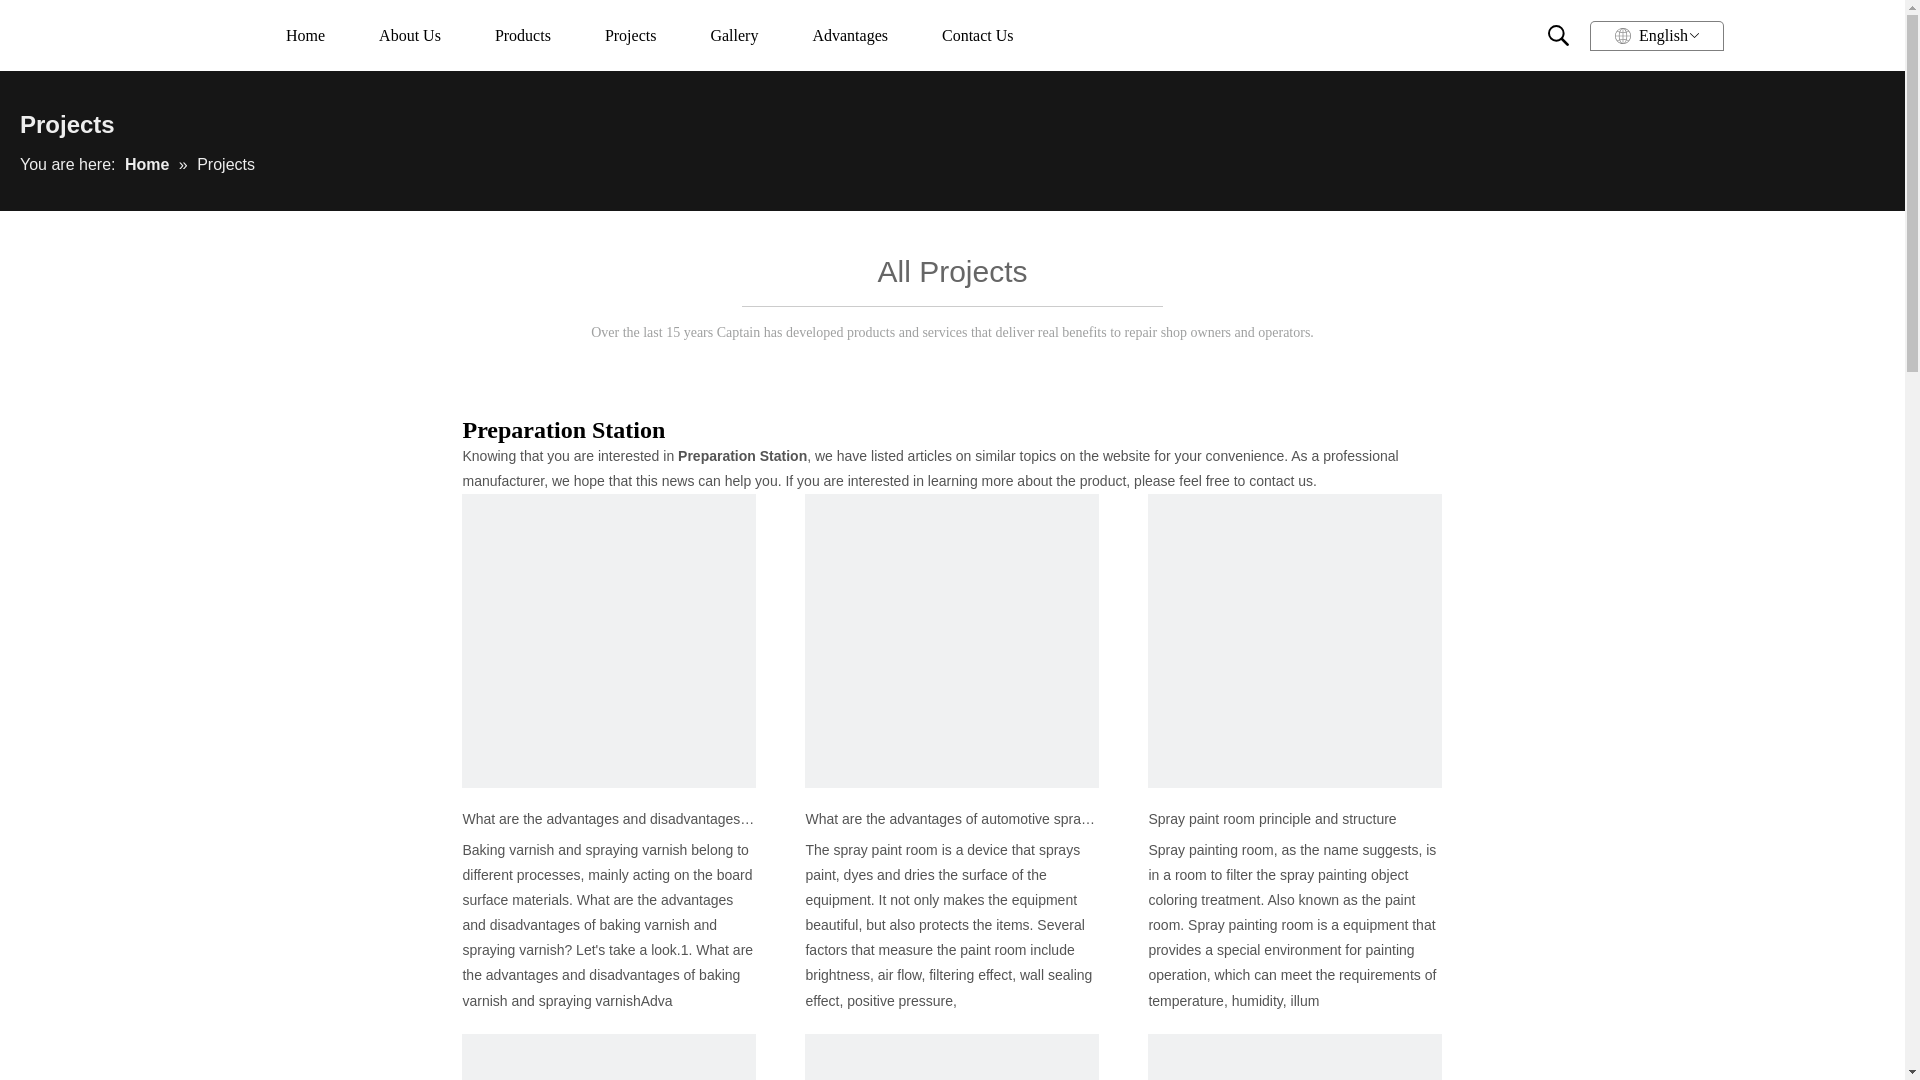  Describe the element at coordinates (630, 34) in the screenshot. I see `Projects` at that location.